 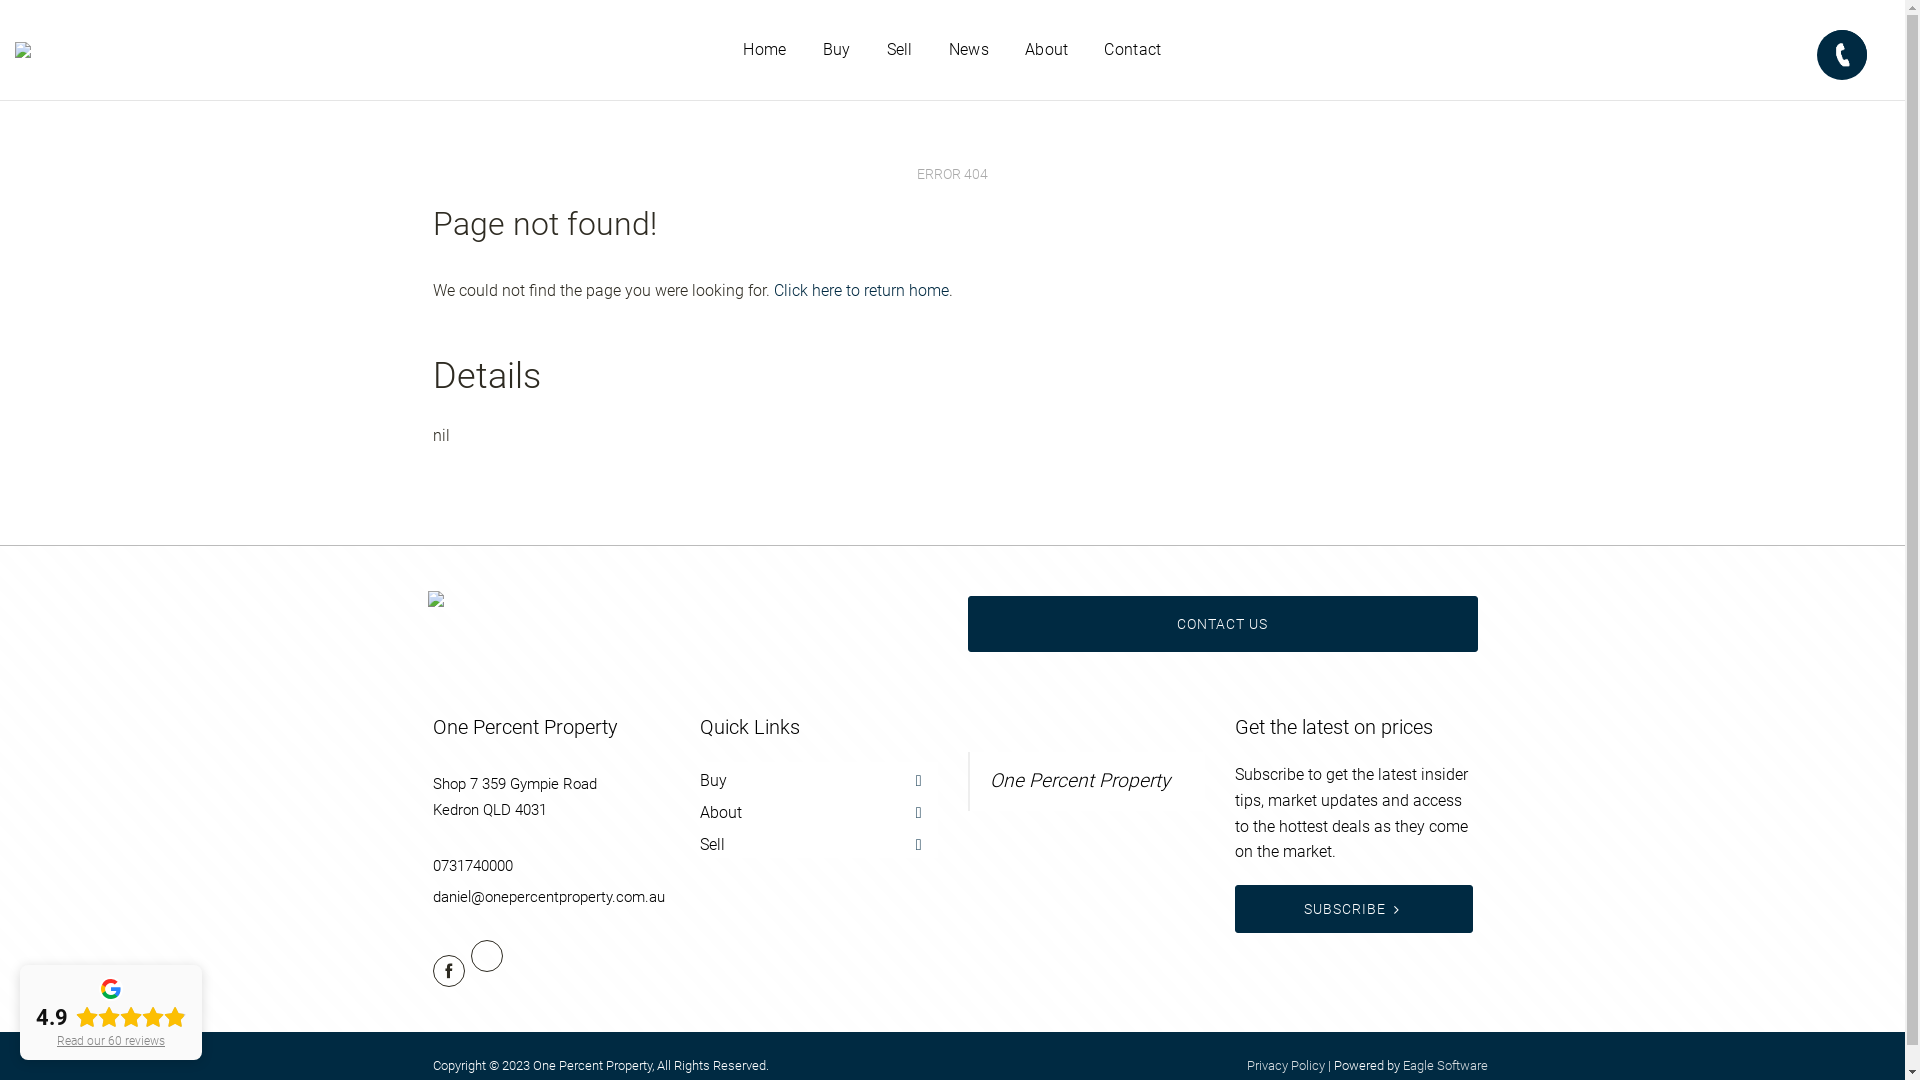 I want to click on Sell, so click(x=900, y=50).